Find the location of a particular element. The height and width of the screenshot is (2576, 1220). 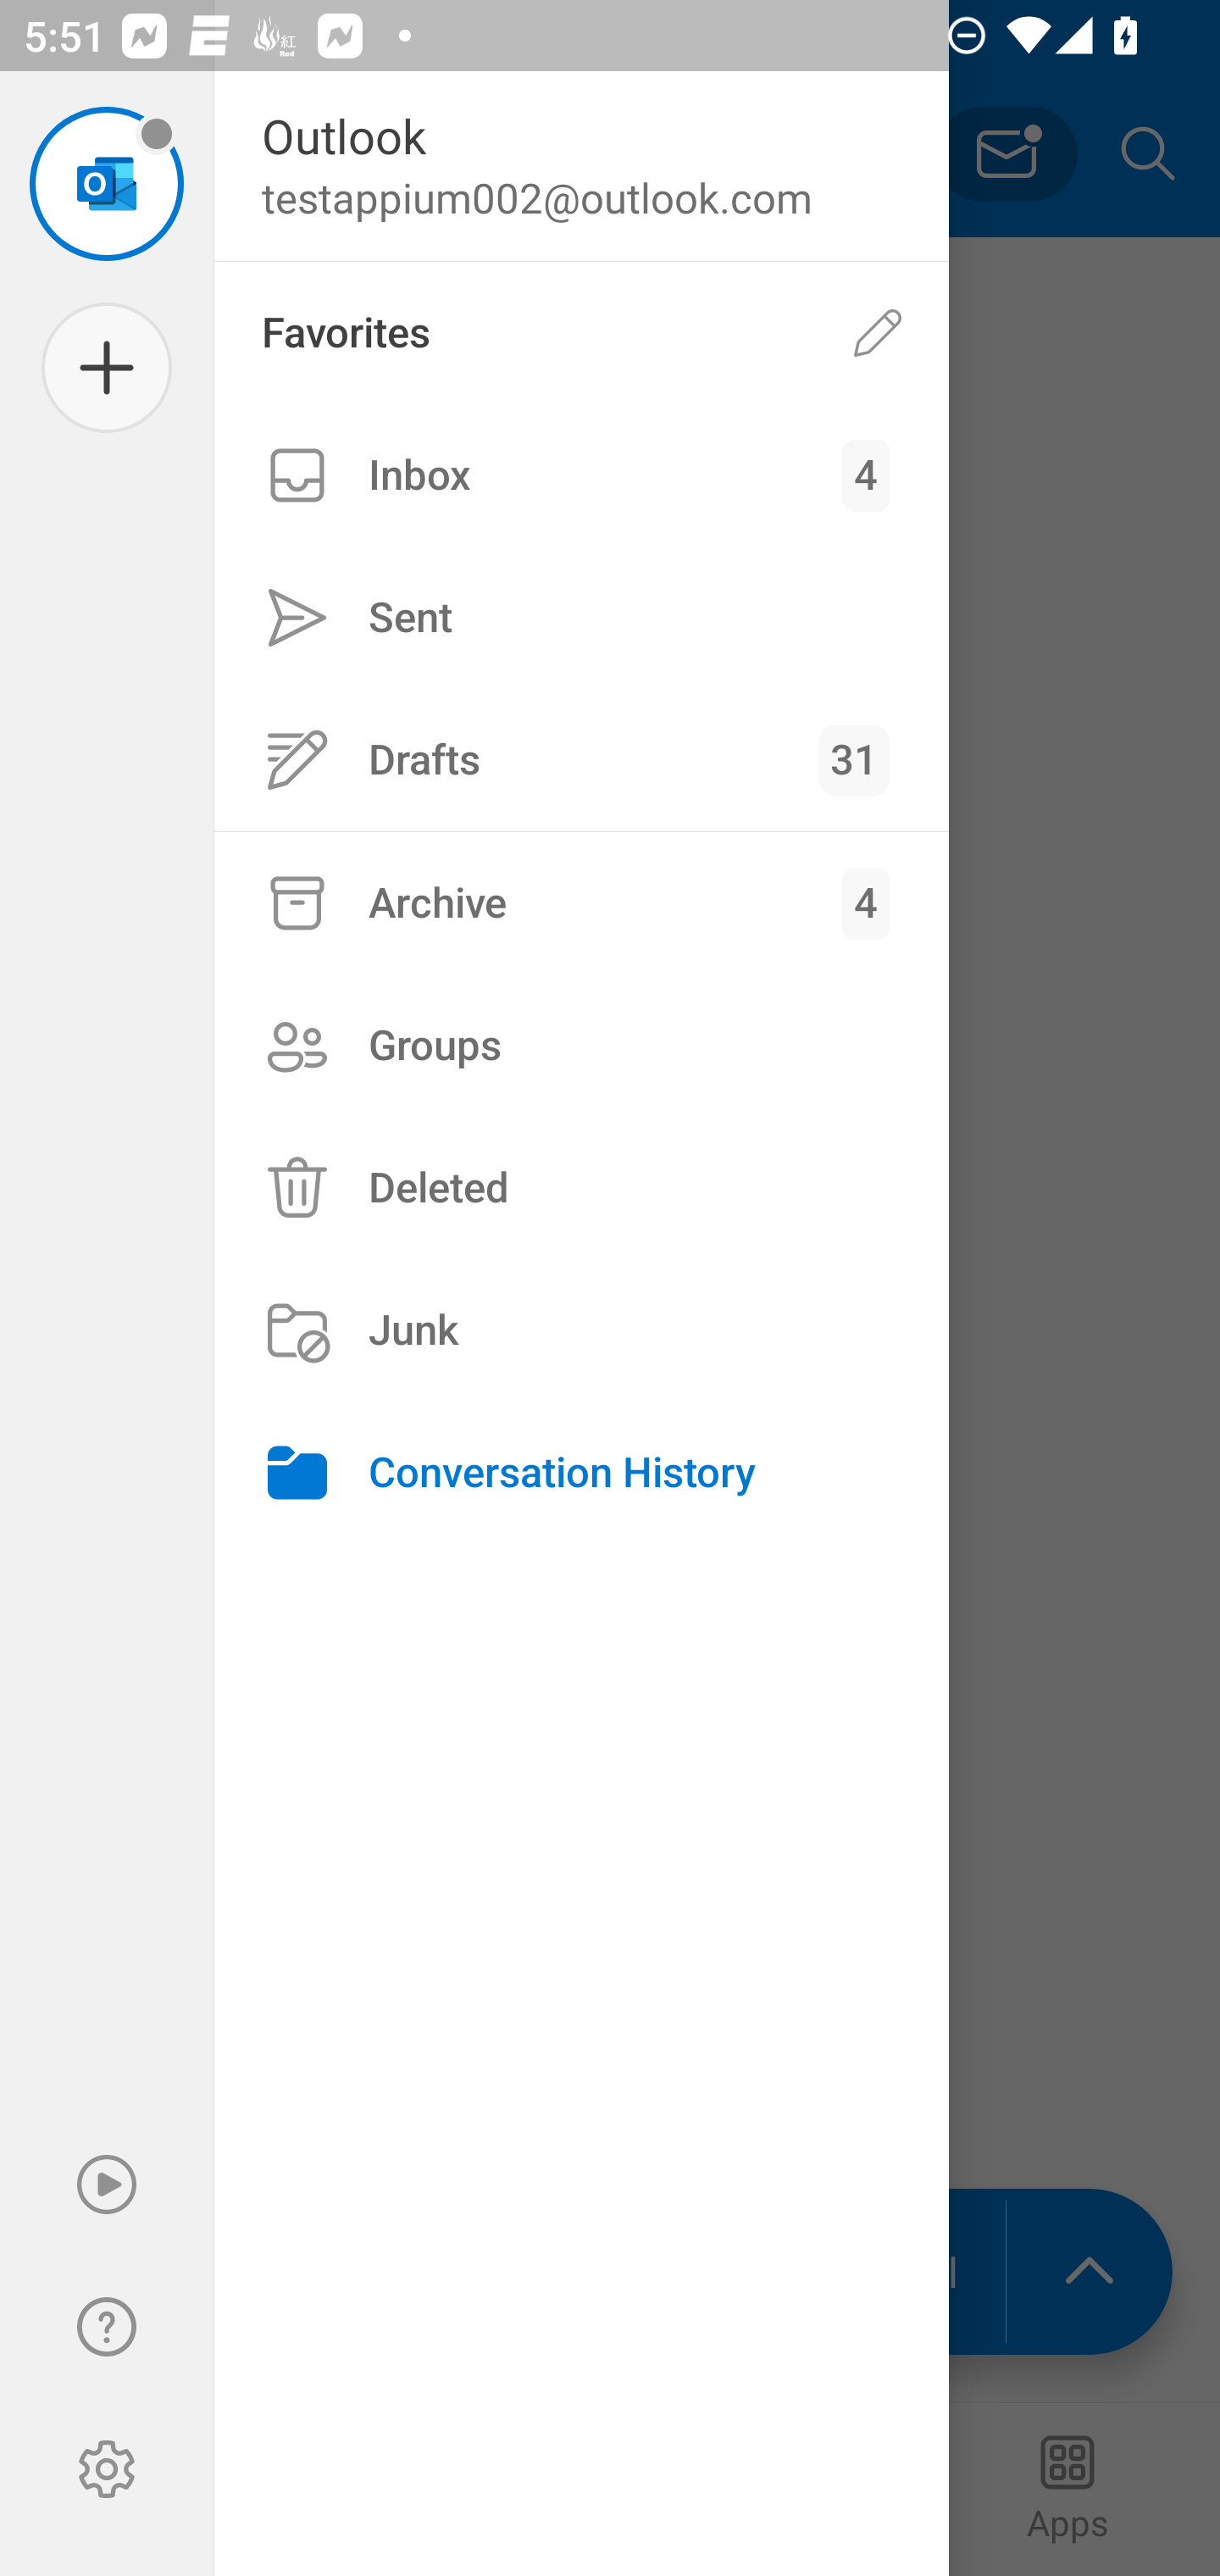

Sent is located at coordinates (581, 617).